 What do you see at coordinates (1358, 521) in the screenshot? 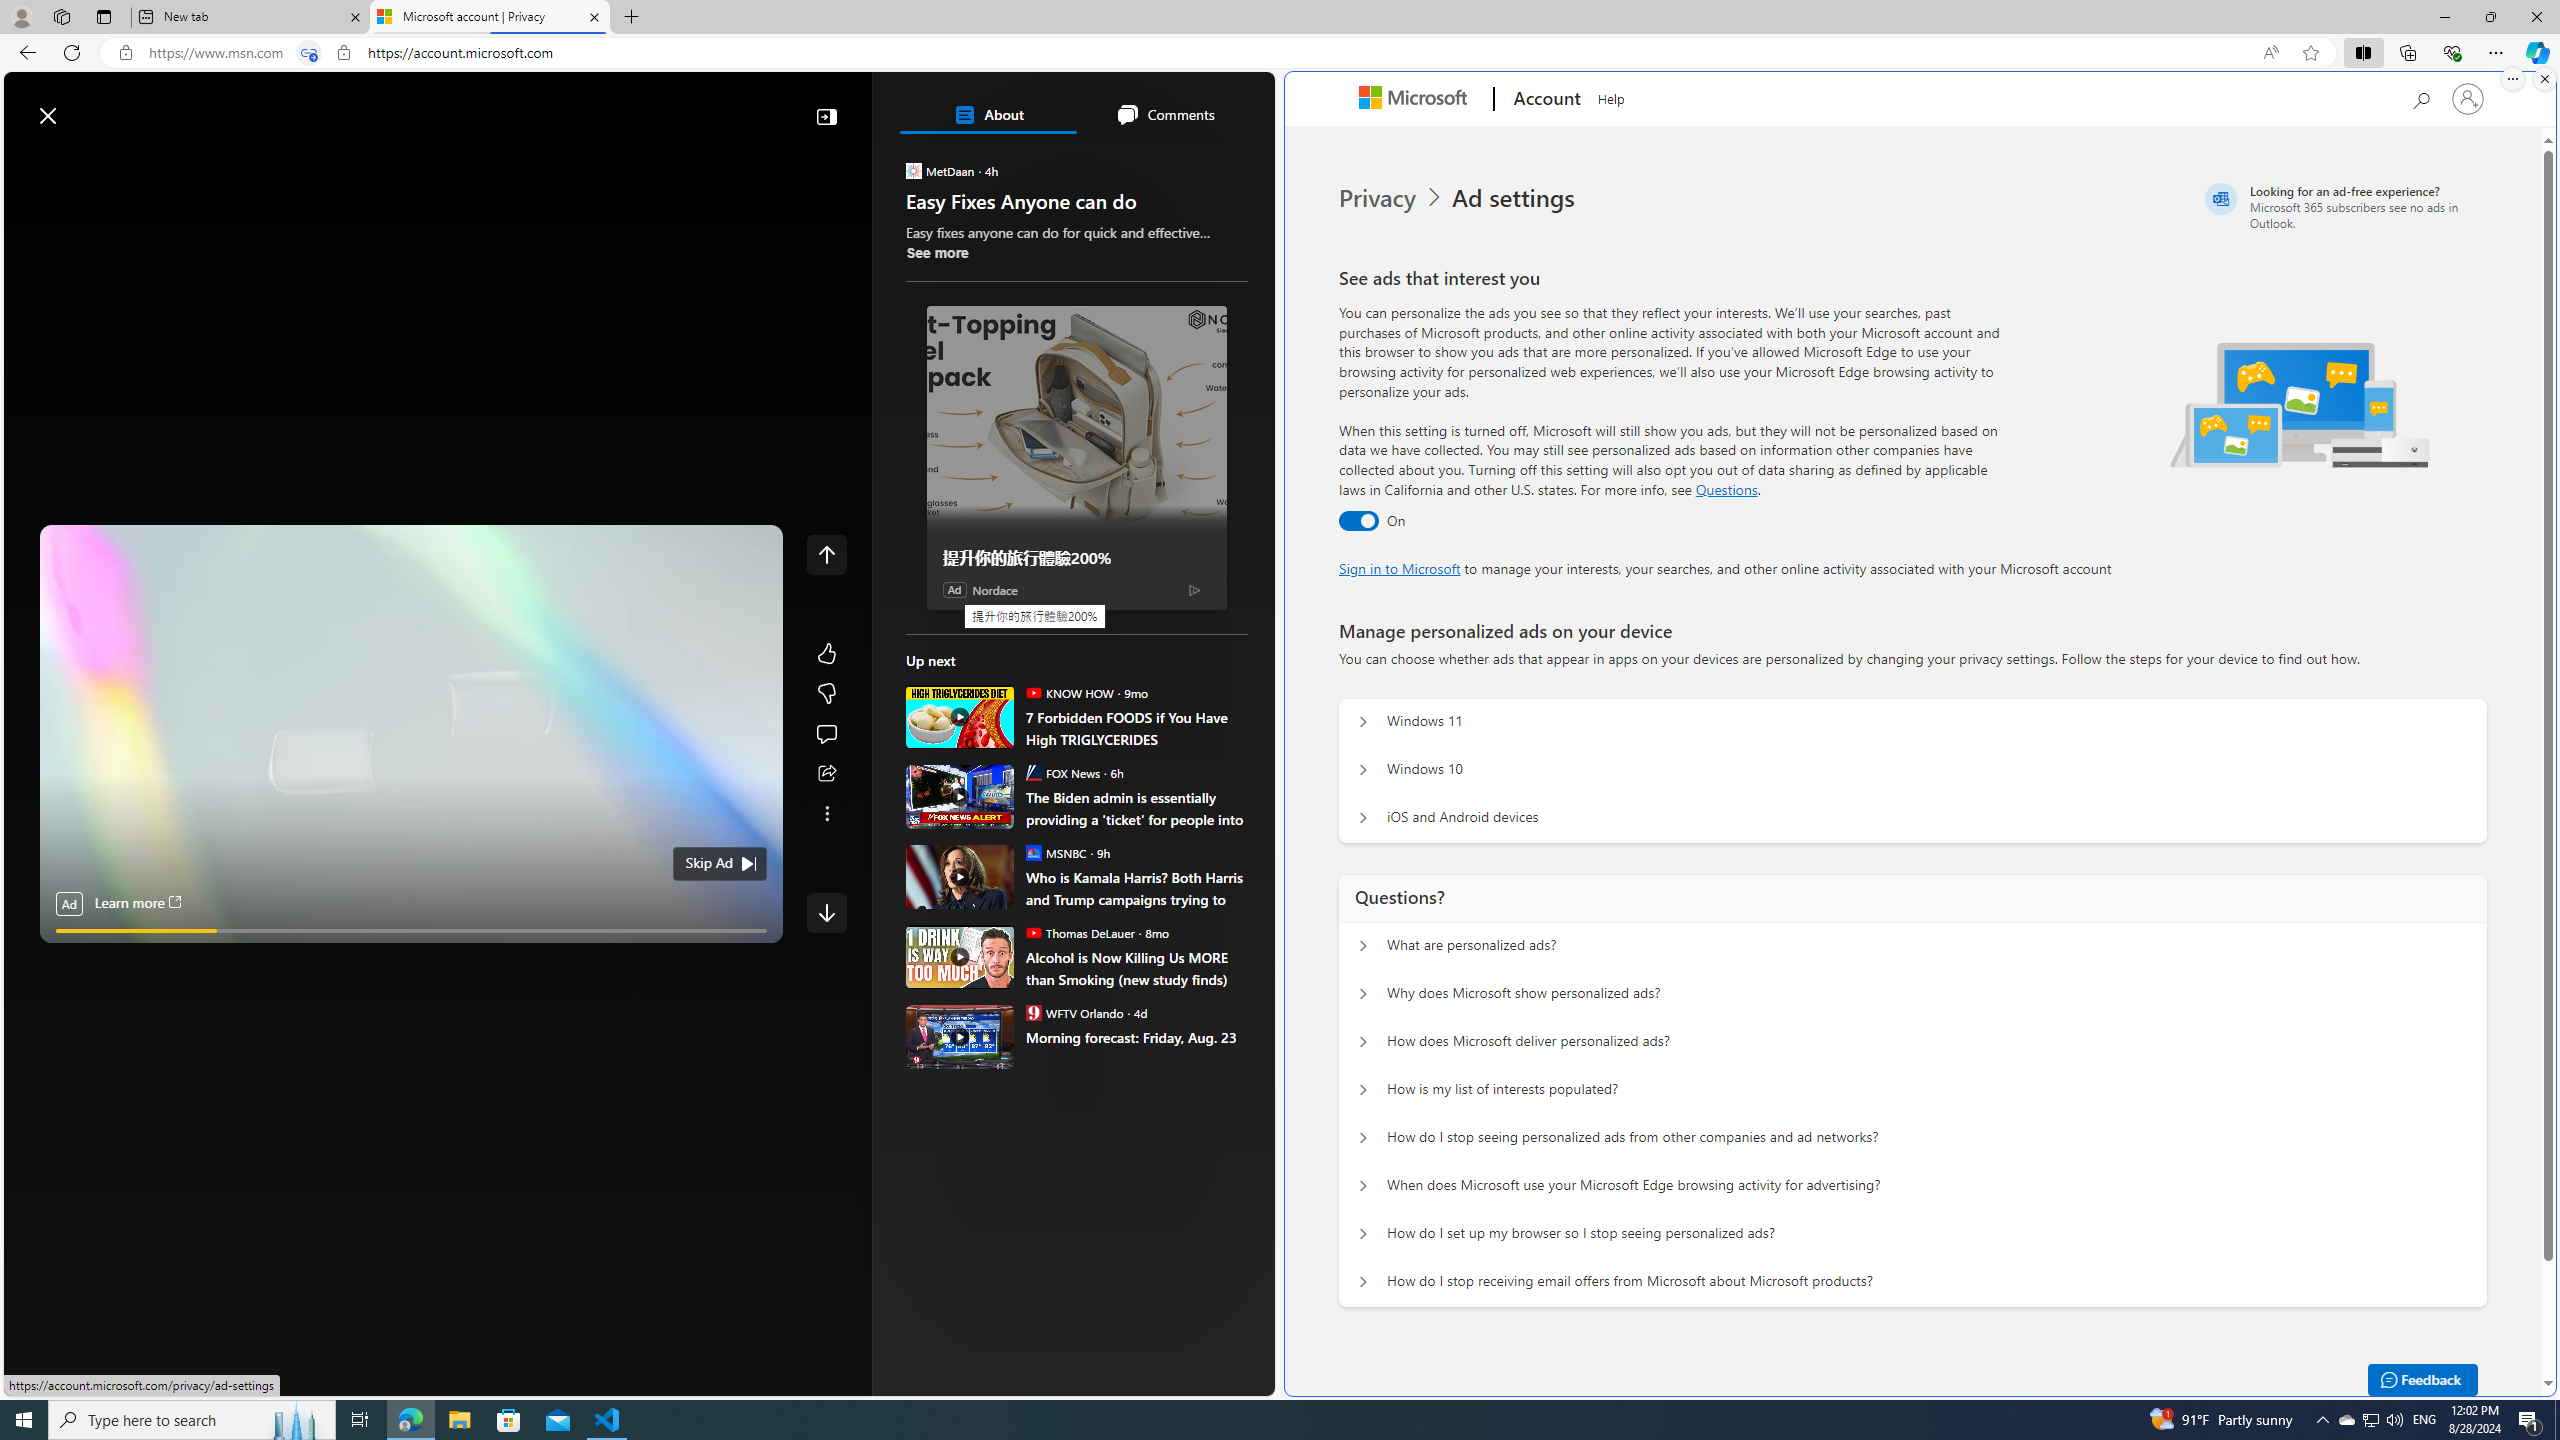
I see `Ad settings toggle` at bounding box center [1358, 521].